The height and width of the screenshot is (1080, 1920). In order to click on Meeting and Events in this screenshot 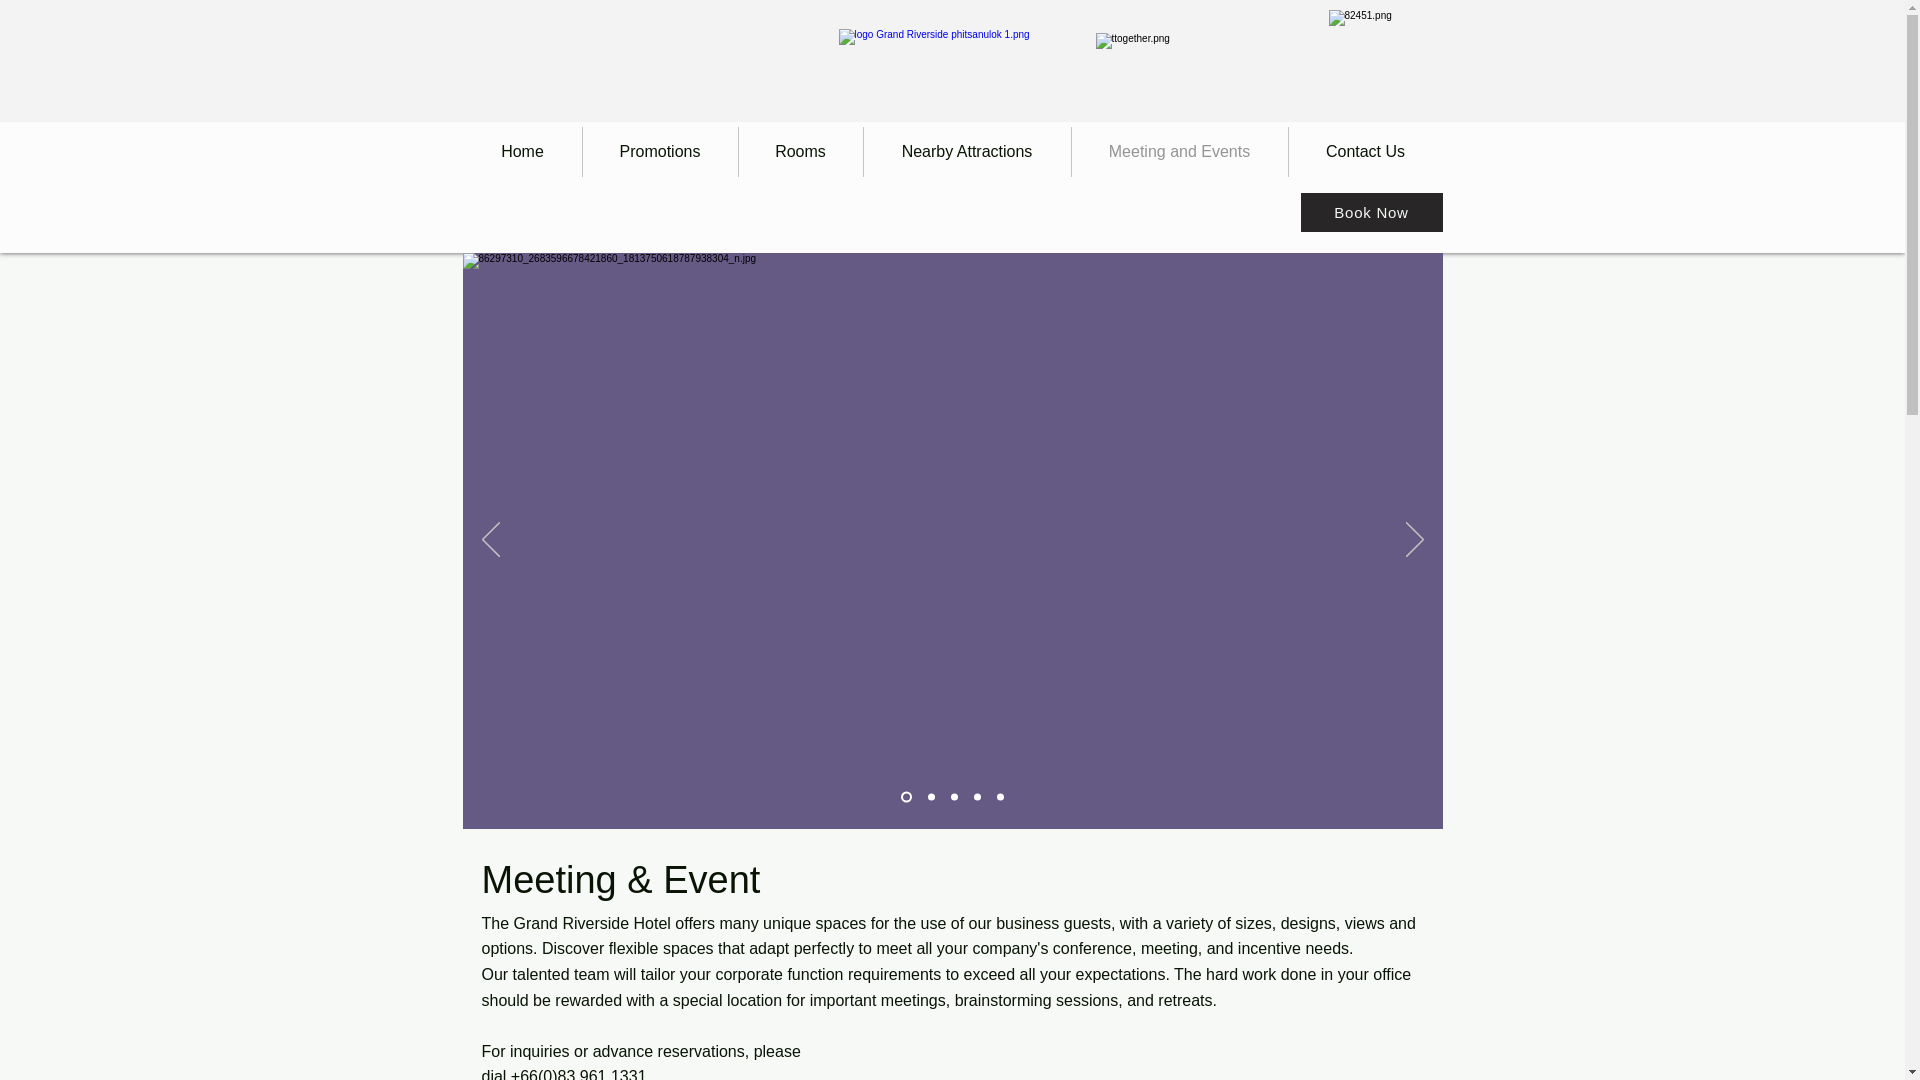, I will do `click(1180, 152)`.